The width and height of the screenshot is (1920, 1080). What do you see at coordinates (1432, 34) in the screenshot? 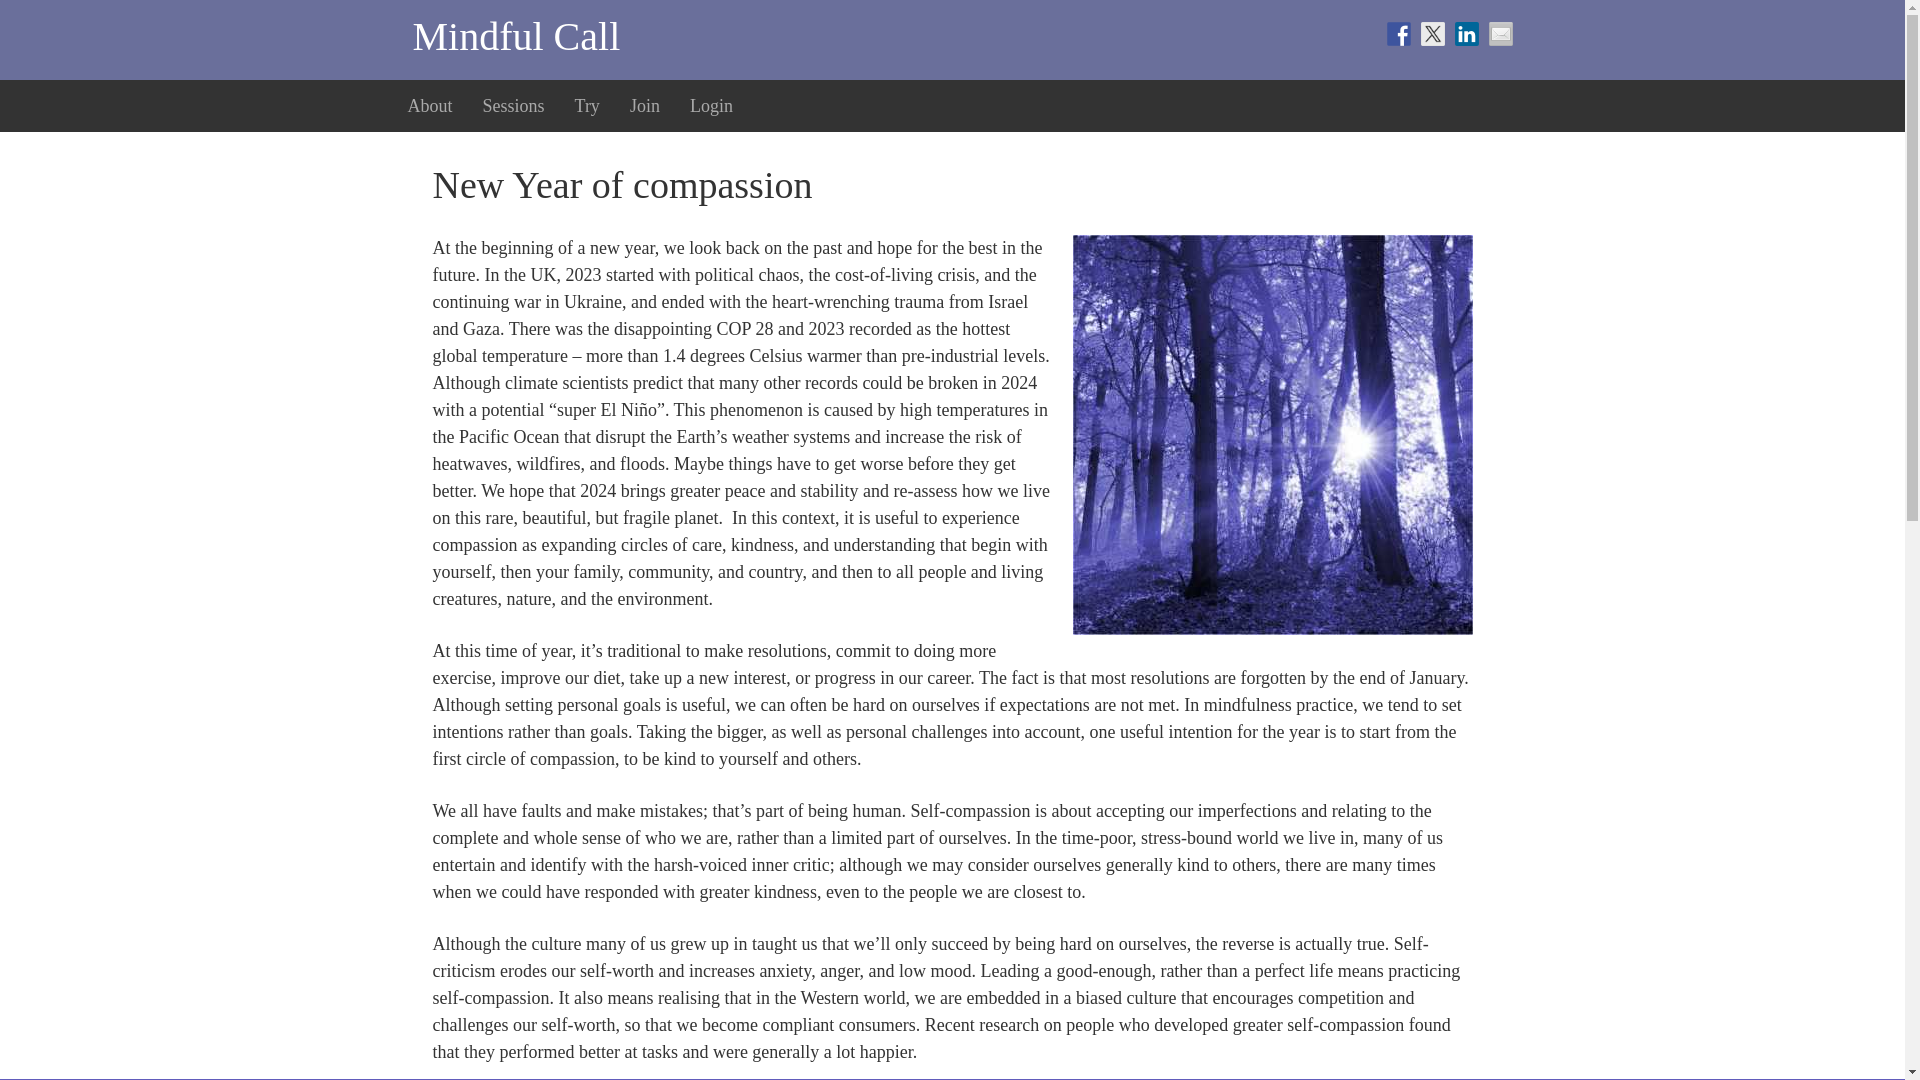
I see `Share on Twitter` at bounding box center [1432, 34].